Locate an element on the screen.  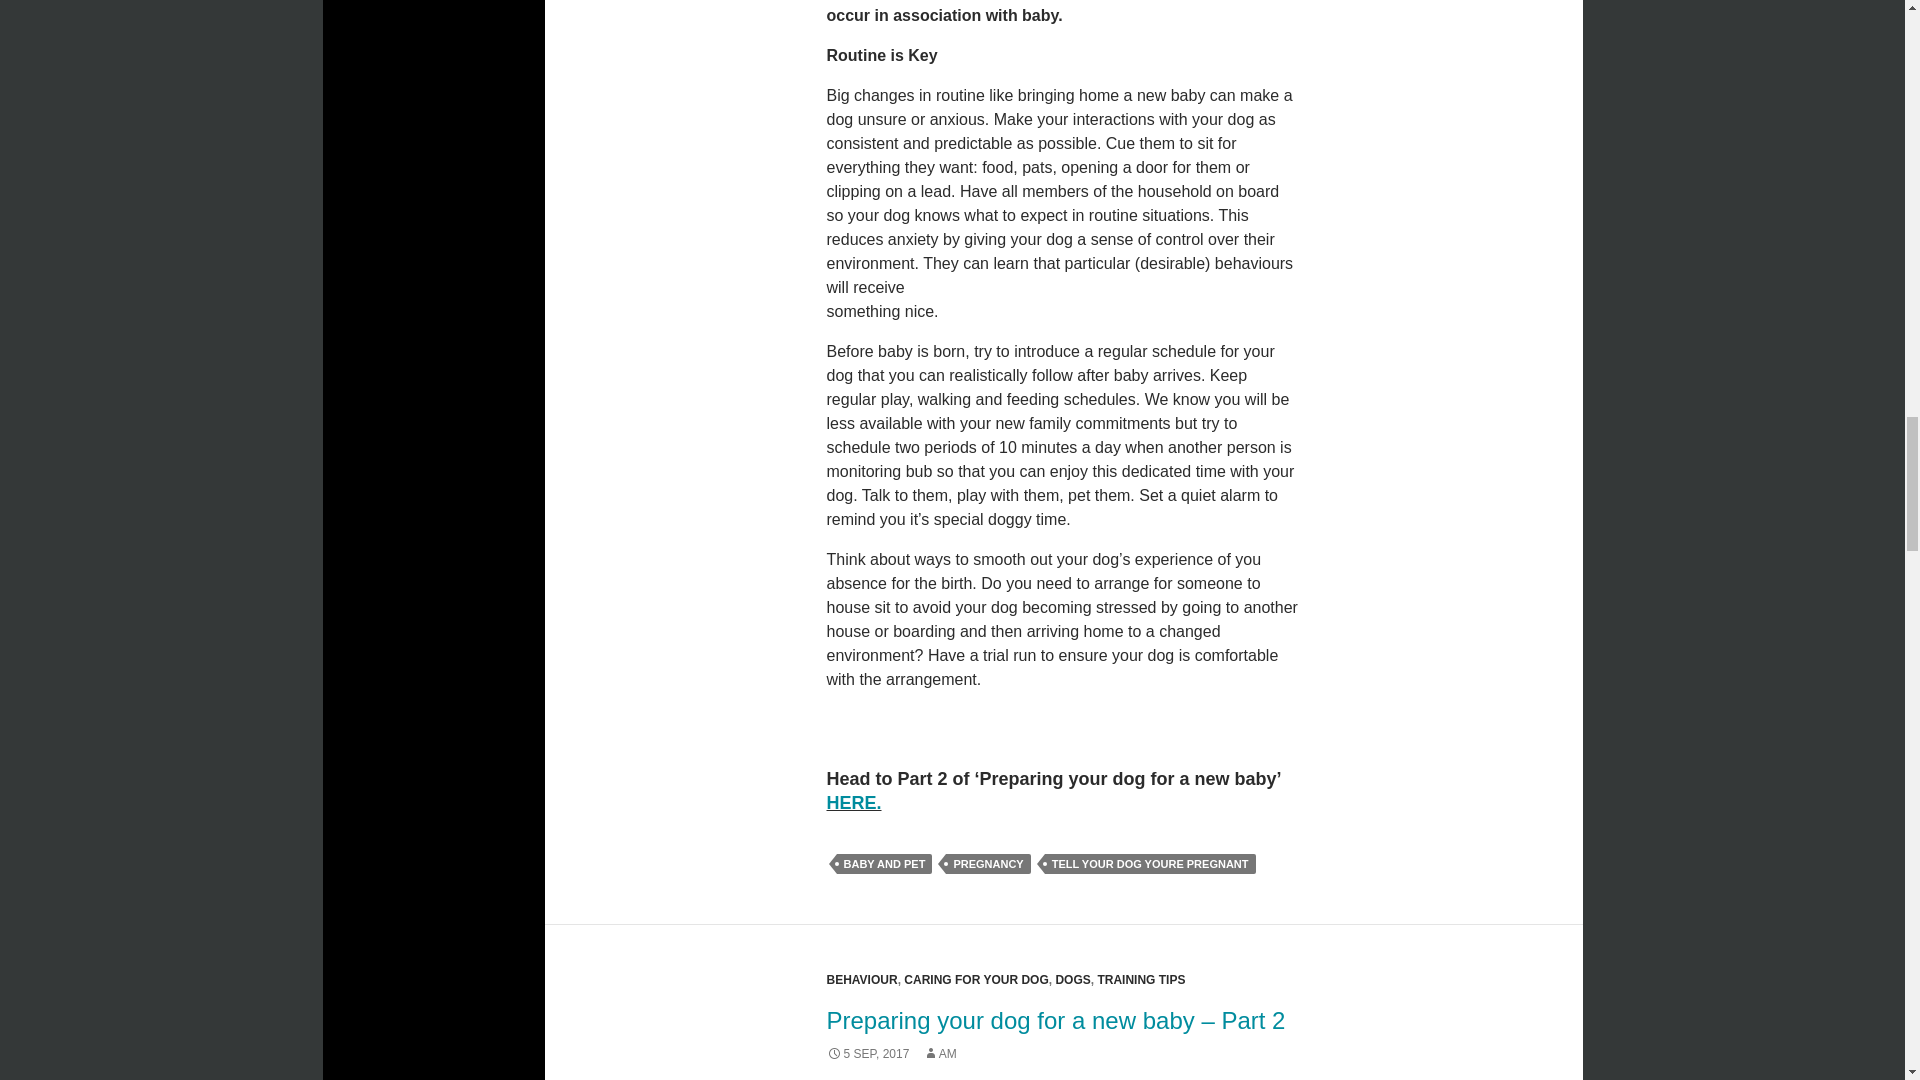
TRAINING TIPS is located at coordinates (1140, 980).